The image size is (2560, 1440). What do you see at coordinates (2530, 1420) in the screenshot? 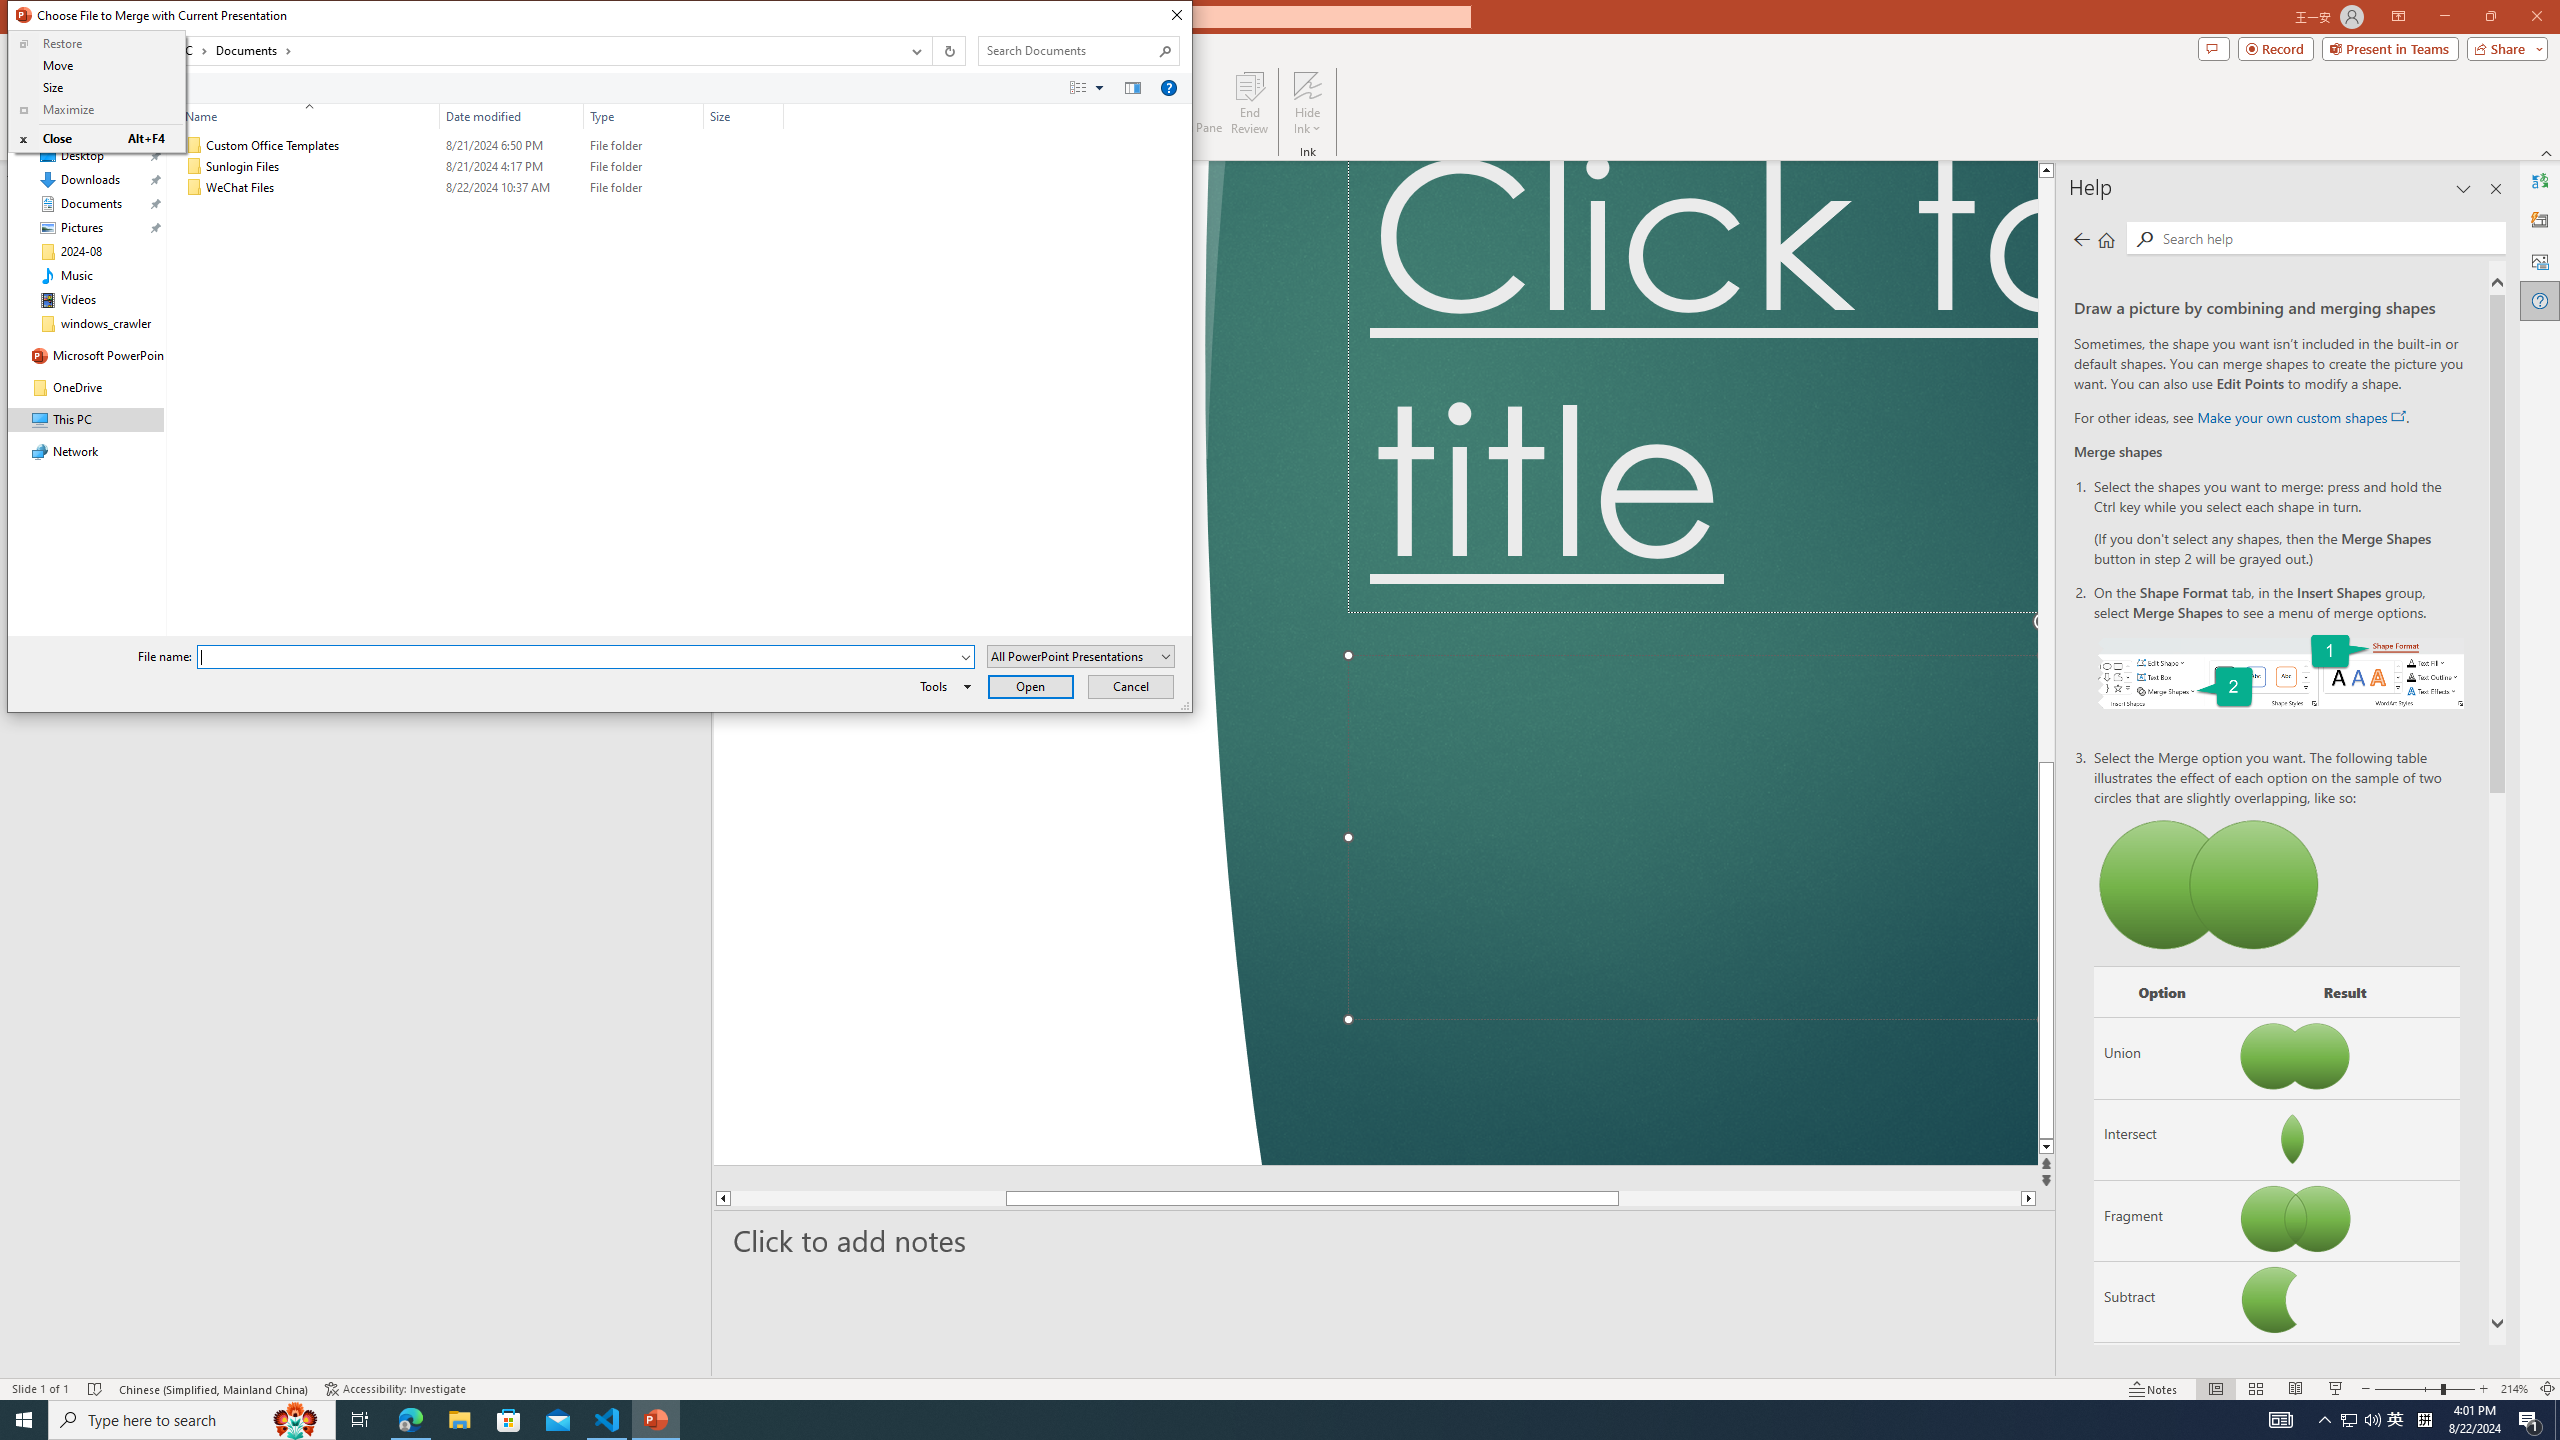
I see `Action Center, 1 new notification` at bounding box center [2530, 1420].